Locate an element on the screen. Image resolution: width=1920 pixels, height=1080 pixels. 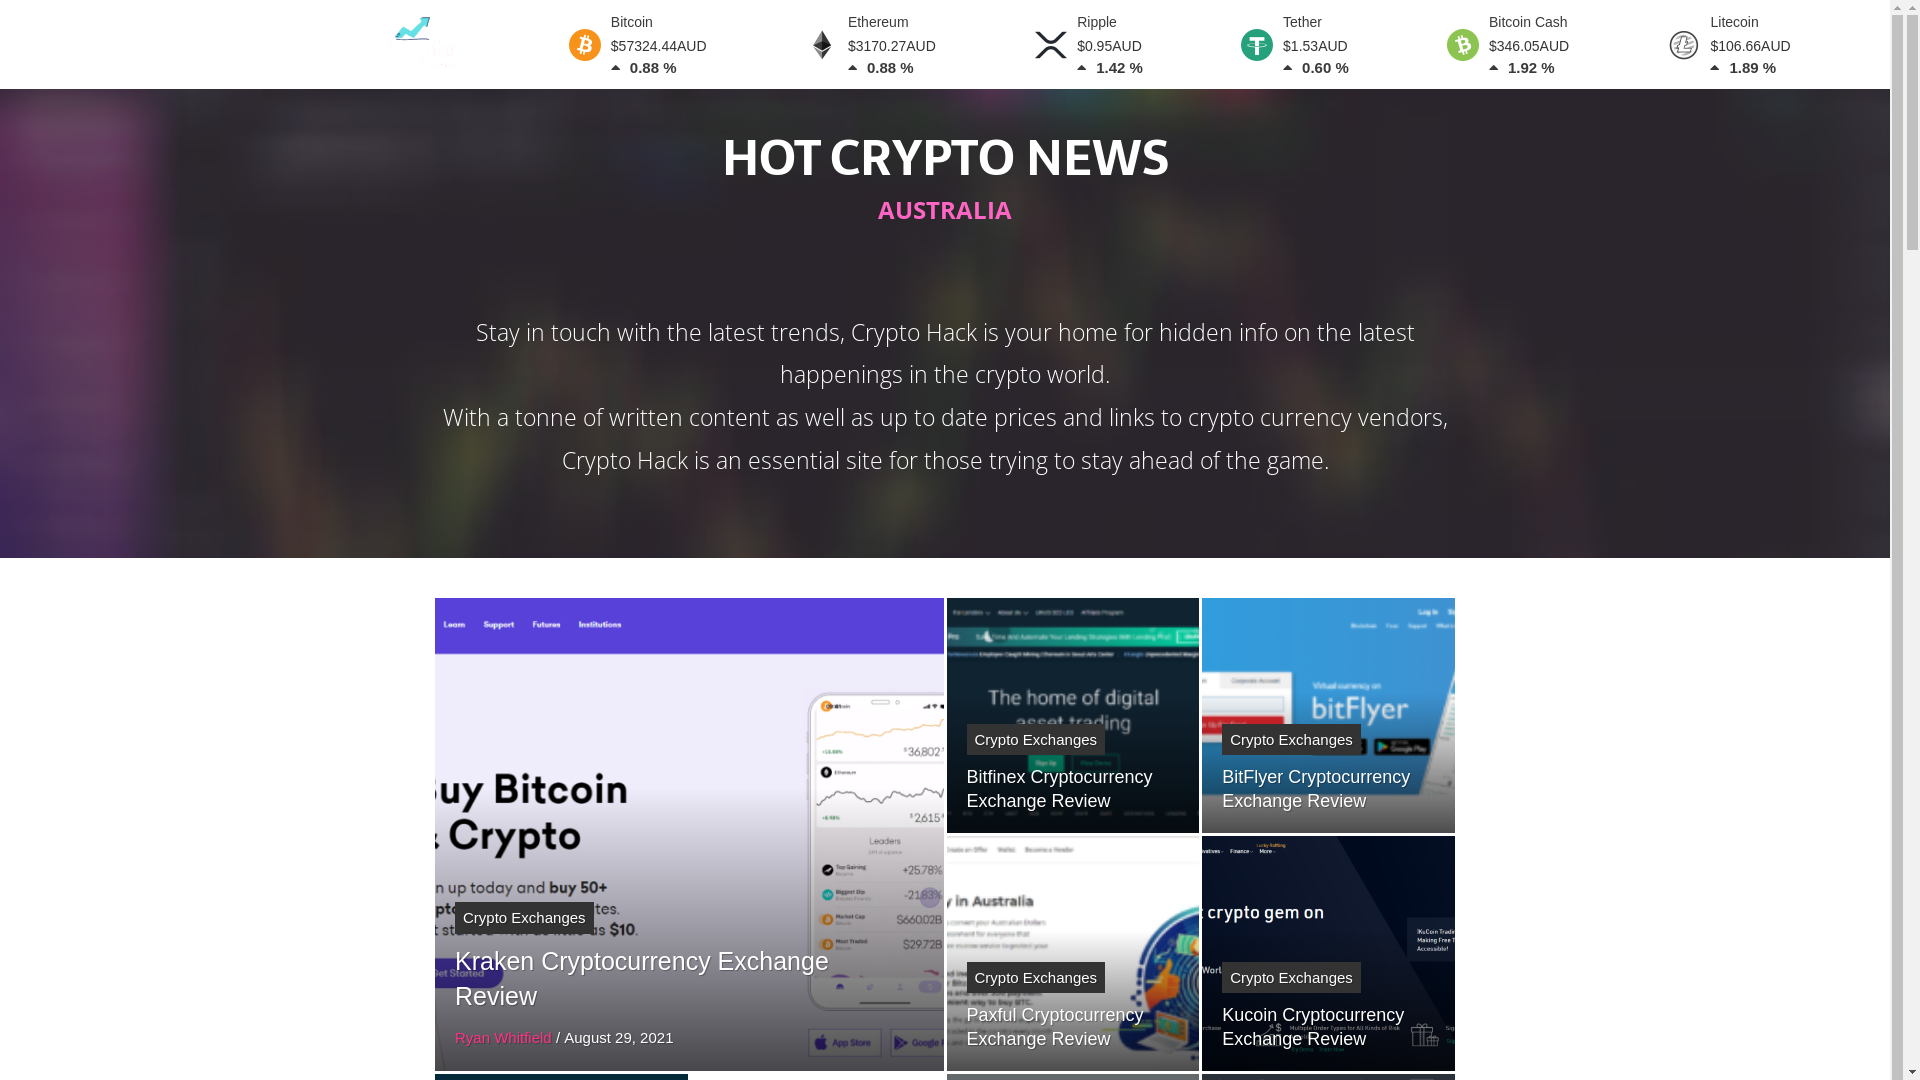
Bitfinex Cryptocurrency Exchange Review is located at coordinates (1059, 789).